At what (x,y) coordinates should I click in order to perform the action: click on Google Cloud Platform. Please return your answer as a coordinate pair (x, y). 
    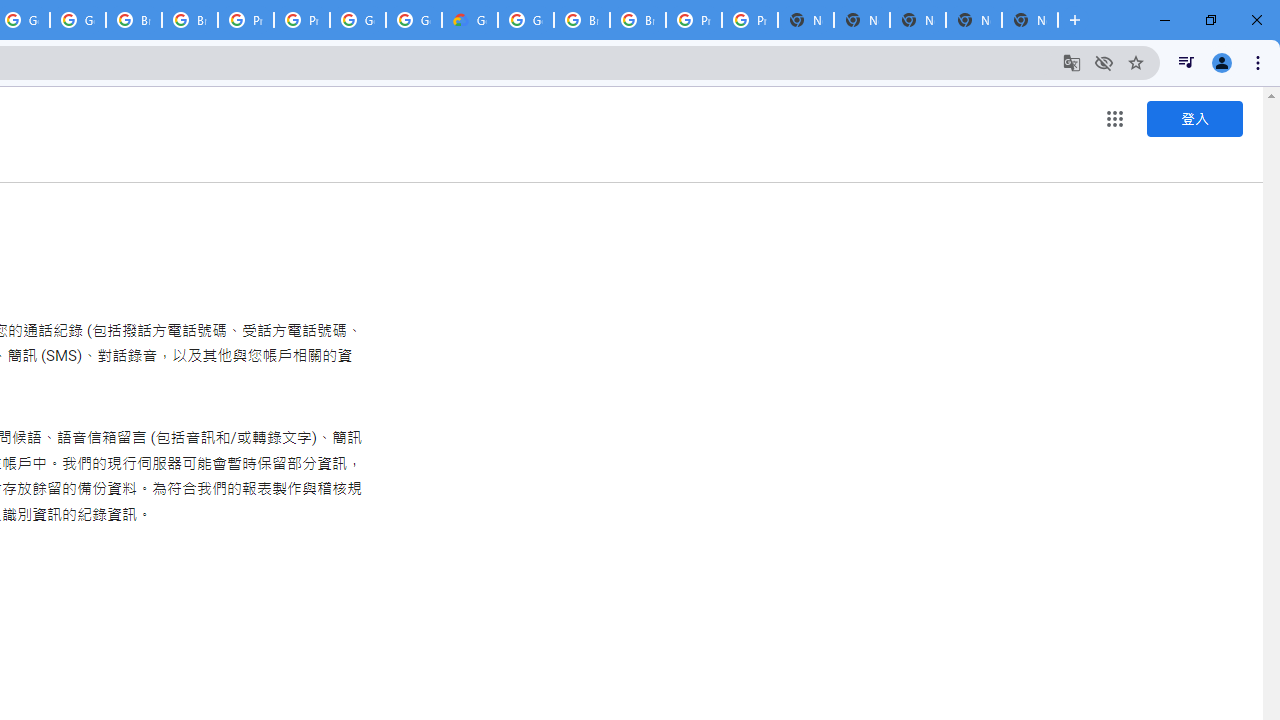
    Looking at the image, I should click on (526, 20).